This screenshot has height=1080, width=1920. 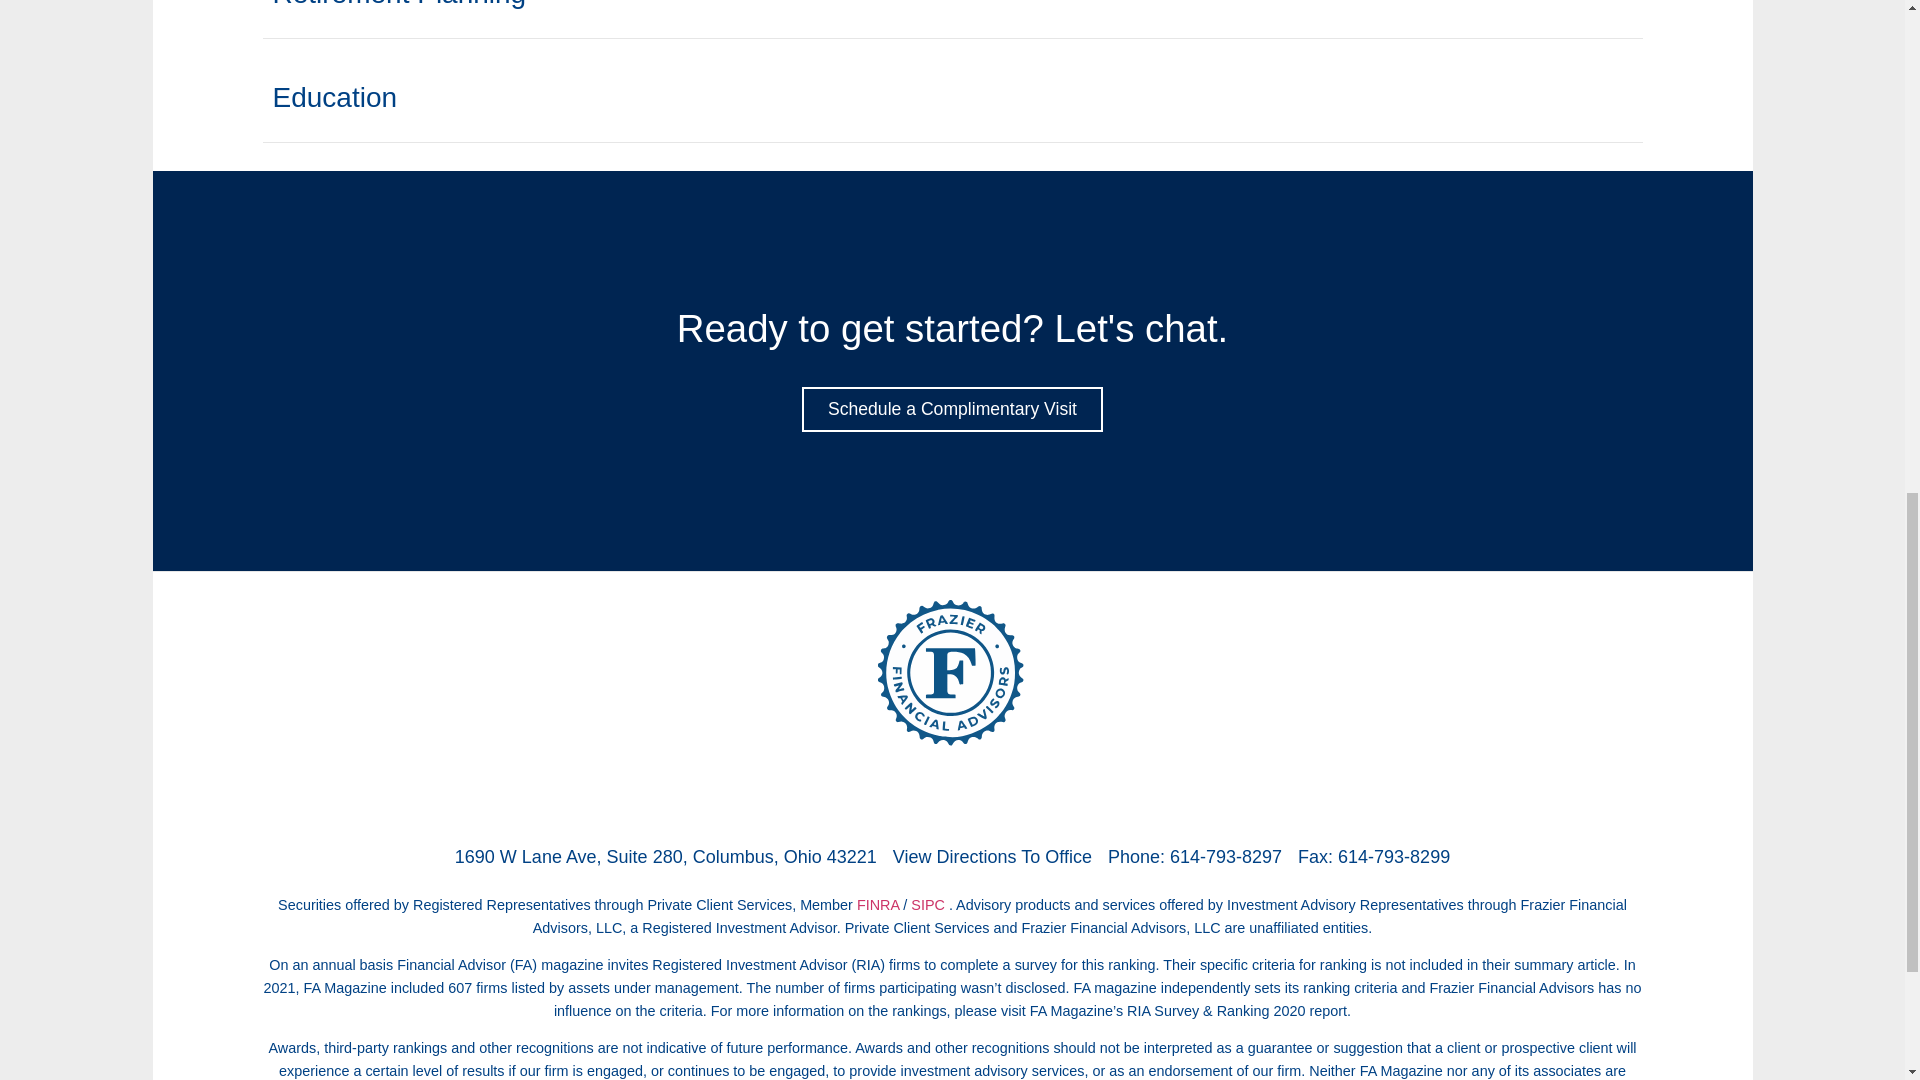 What do you see at coordinates (979, 796) in the screenshot?
I see `Instagram` at bounding box center [979, 796].